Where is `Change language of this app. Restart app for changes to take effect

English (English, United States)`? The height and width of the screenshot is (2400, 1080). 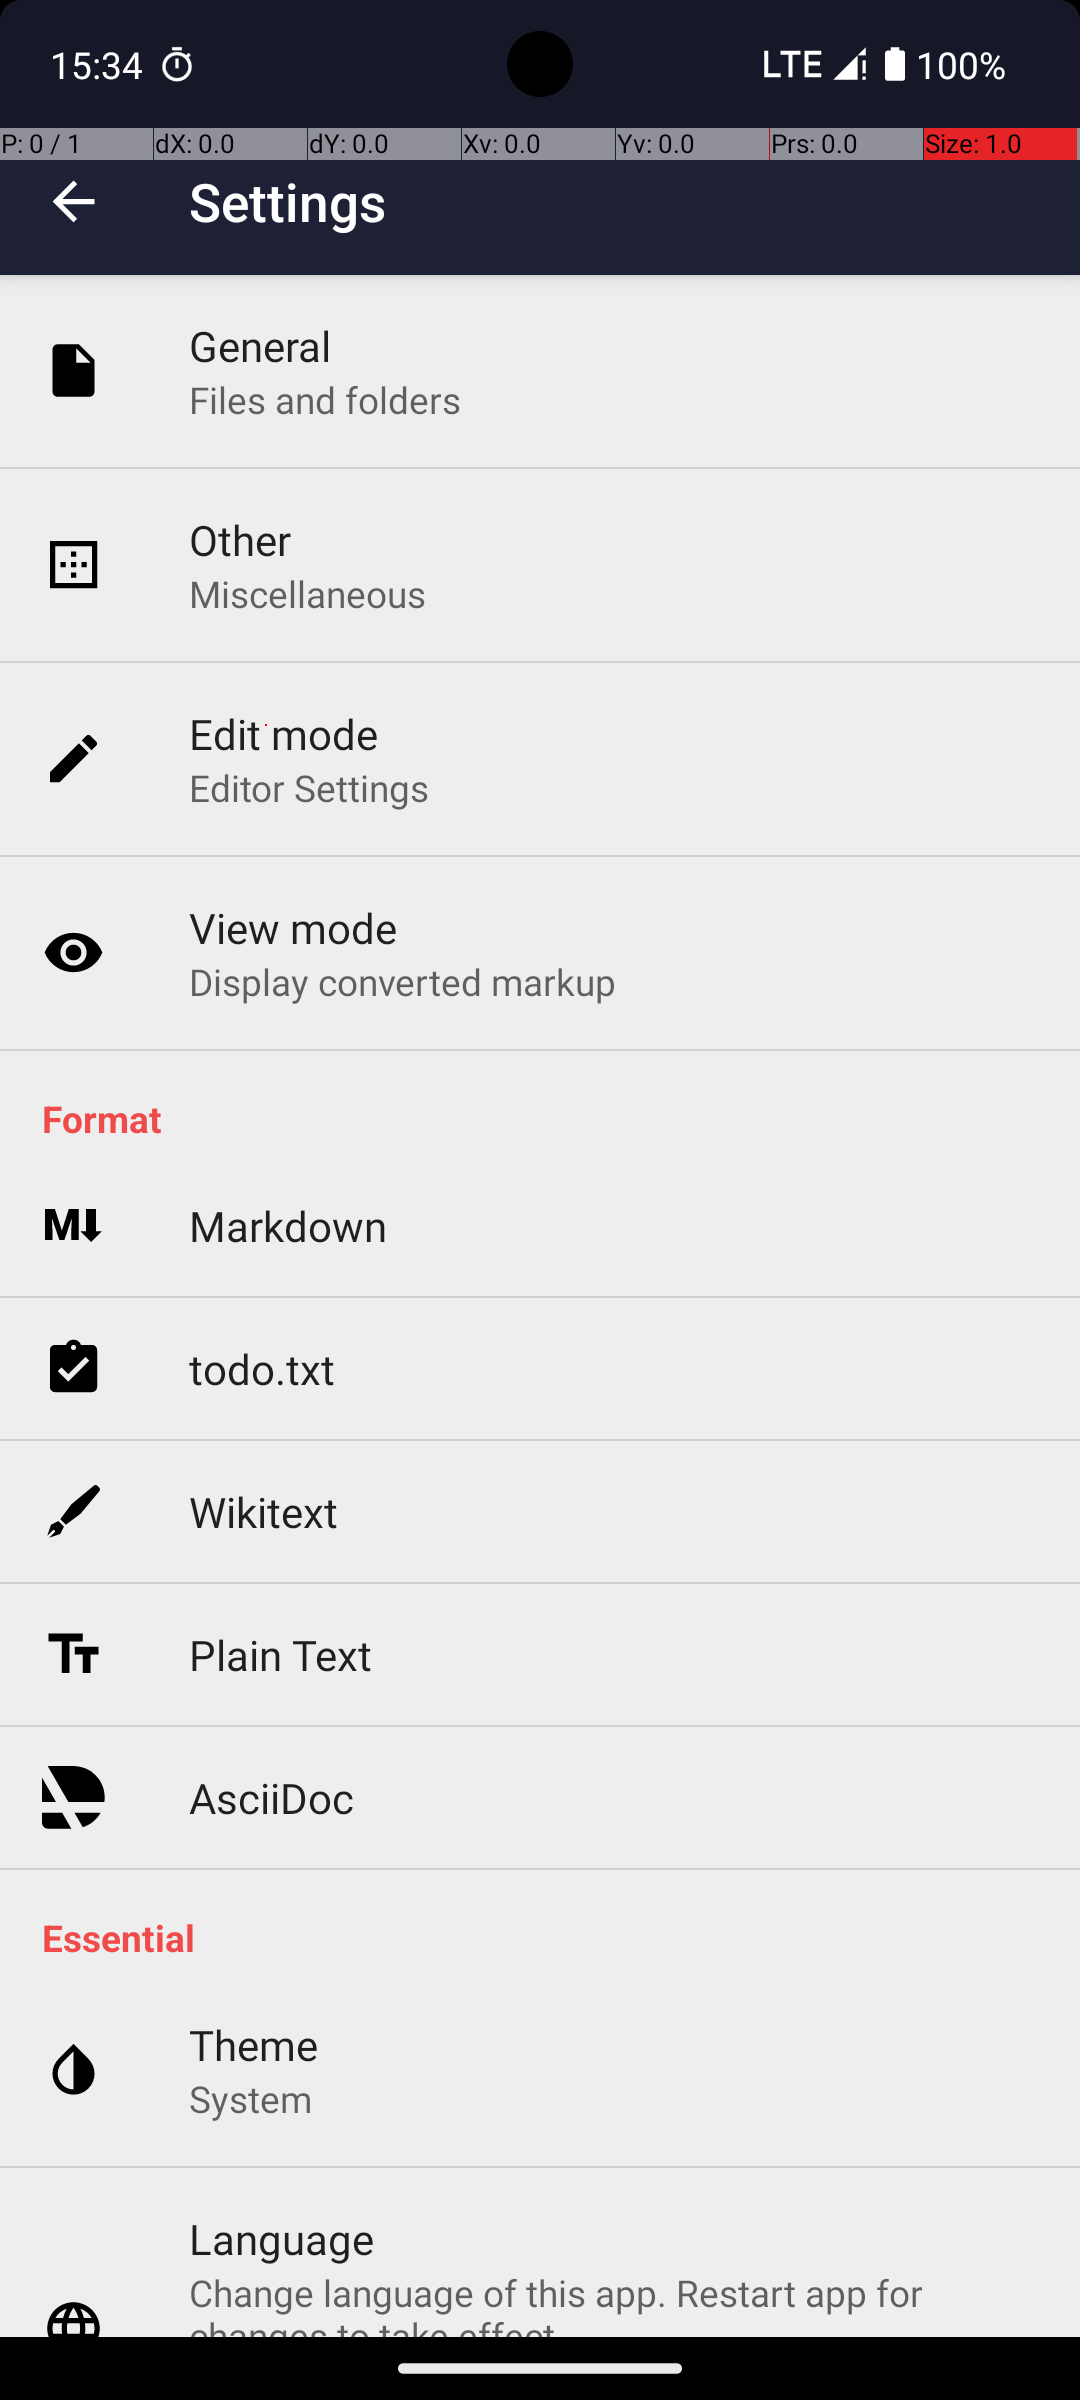 Change language of this app. Restart app for changes to take effect

English (English, United States) is located at coordinates (614, 2302).